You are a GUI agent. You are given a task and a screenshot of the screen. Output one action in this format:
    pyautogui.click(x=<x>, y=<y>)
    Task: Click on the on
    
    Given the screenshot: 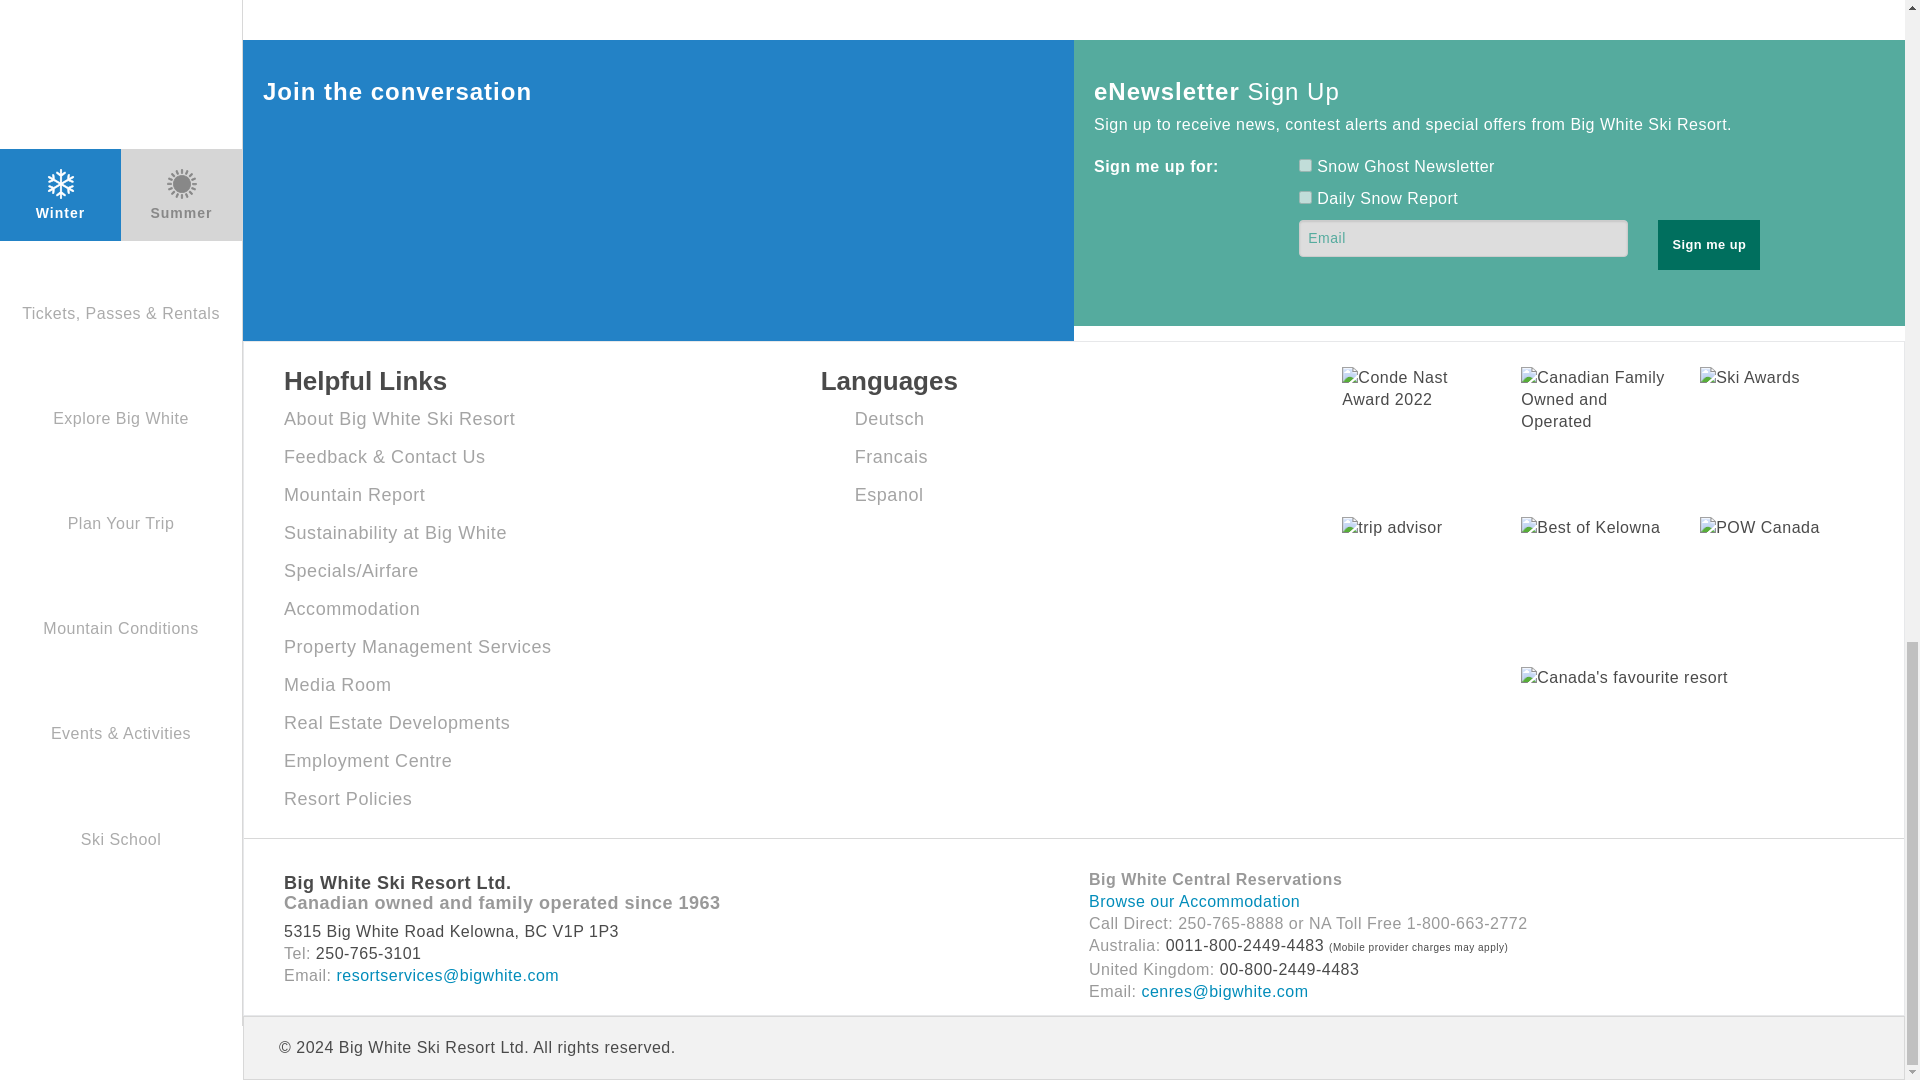 What is the action you would take?
    pyautogui.click(x=1305, y=198)
    